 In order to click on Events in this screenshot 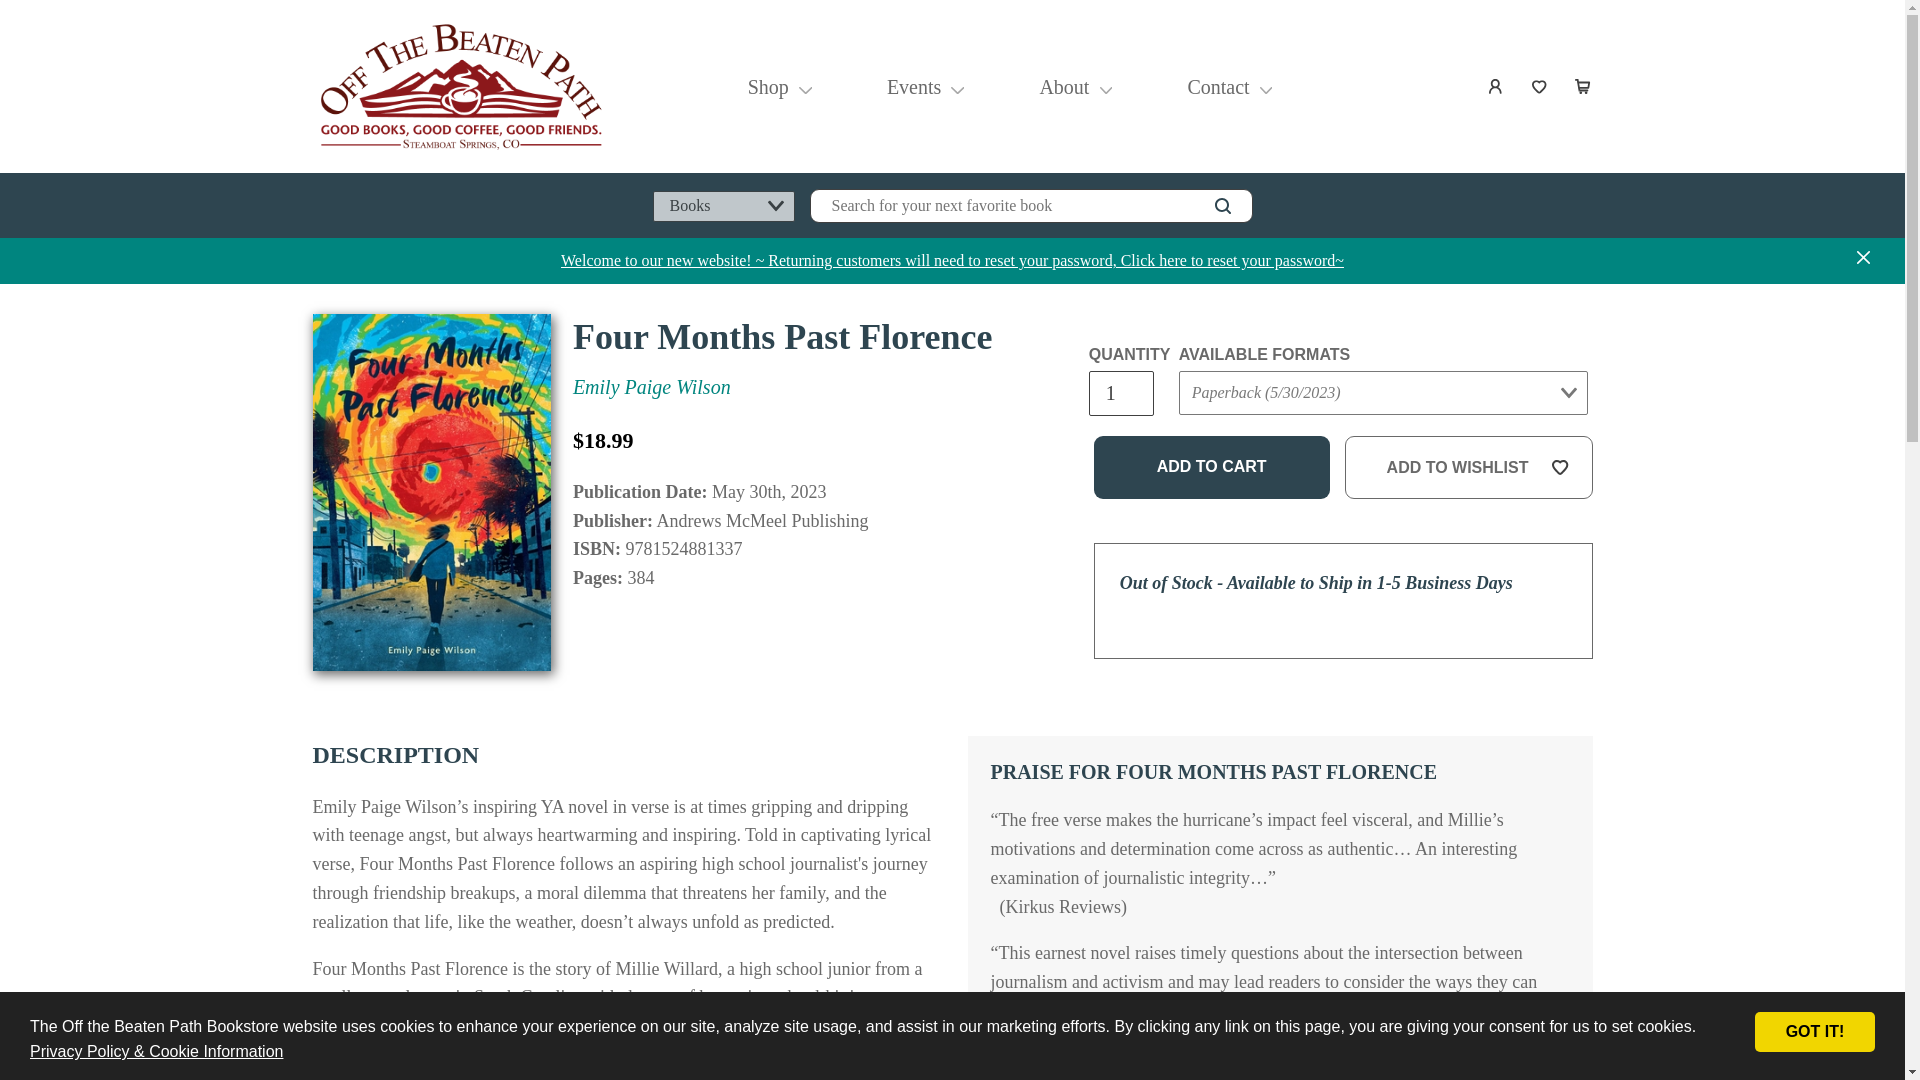, I will do `click(914, 86)`.